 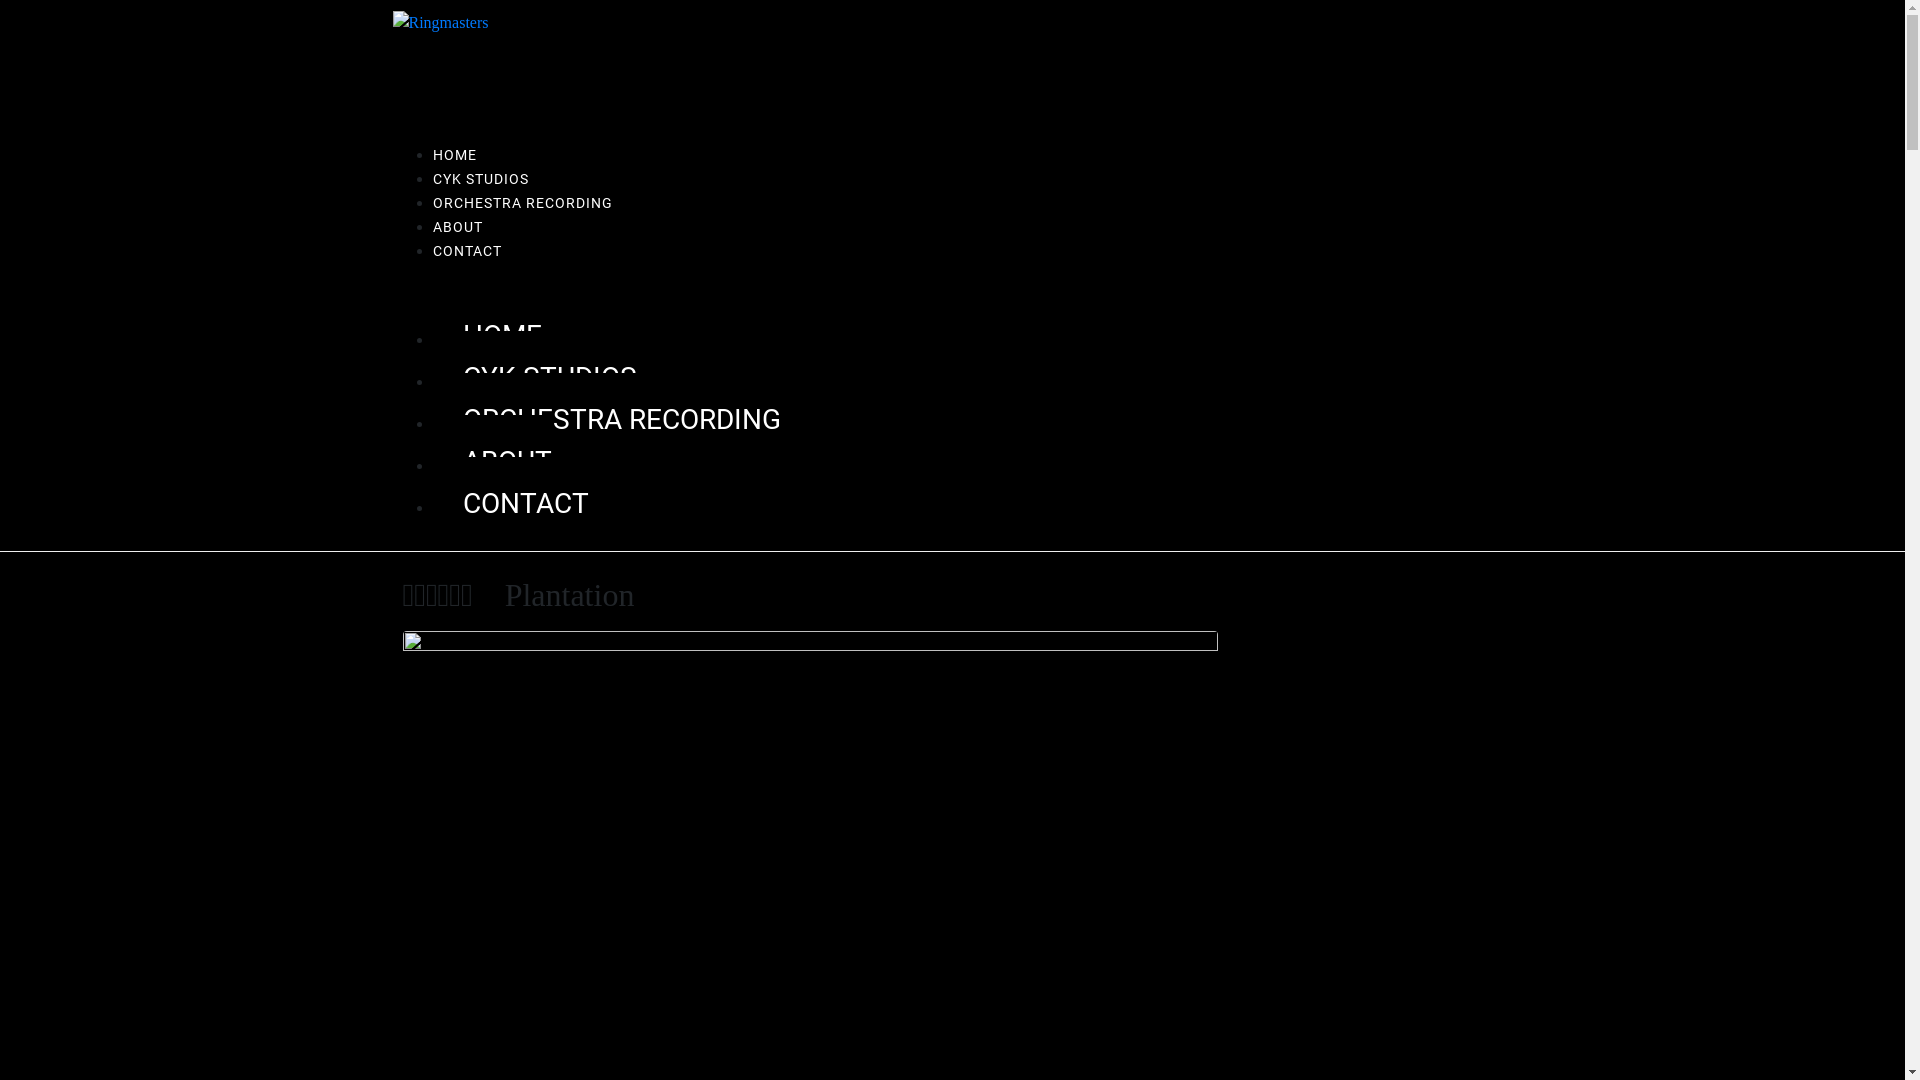 I want to click on CYK STUDIOS, so click(x=534, y=378).